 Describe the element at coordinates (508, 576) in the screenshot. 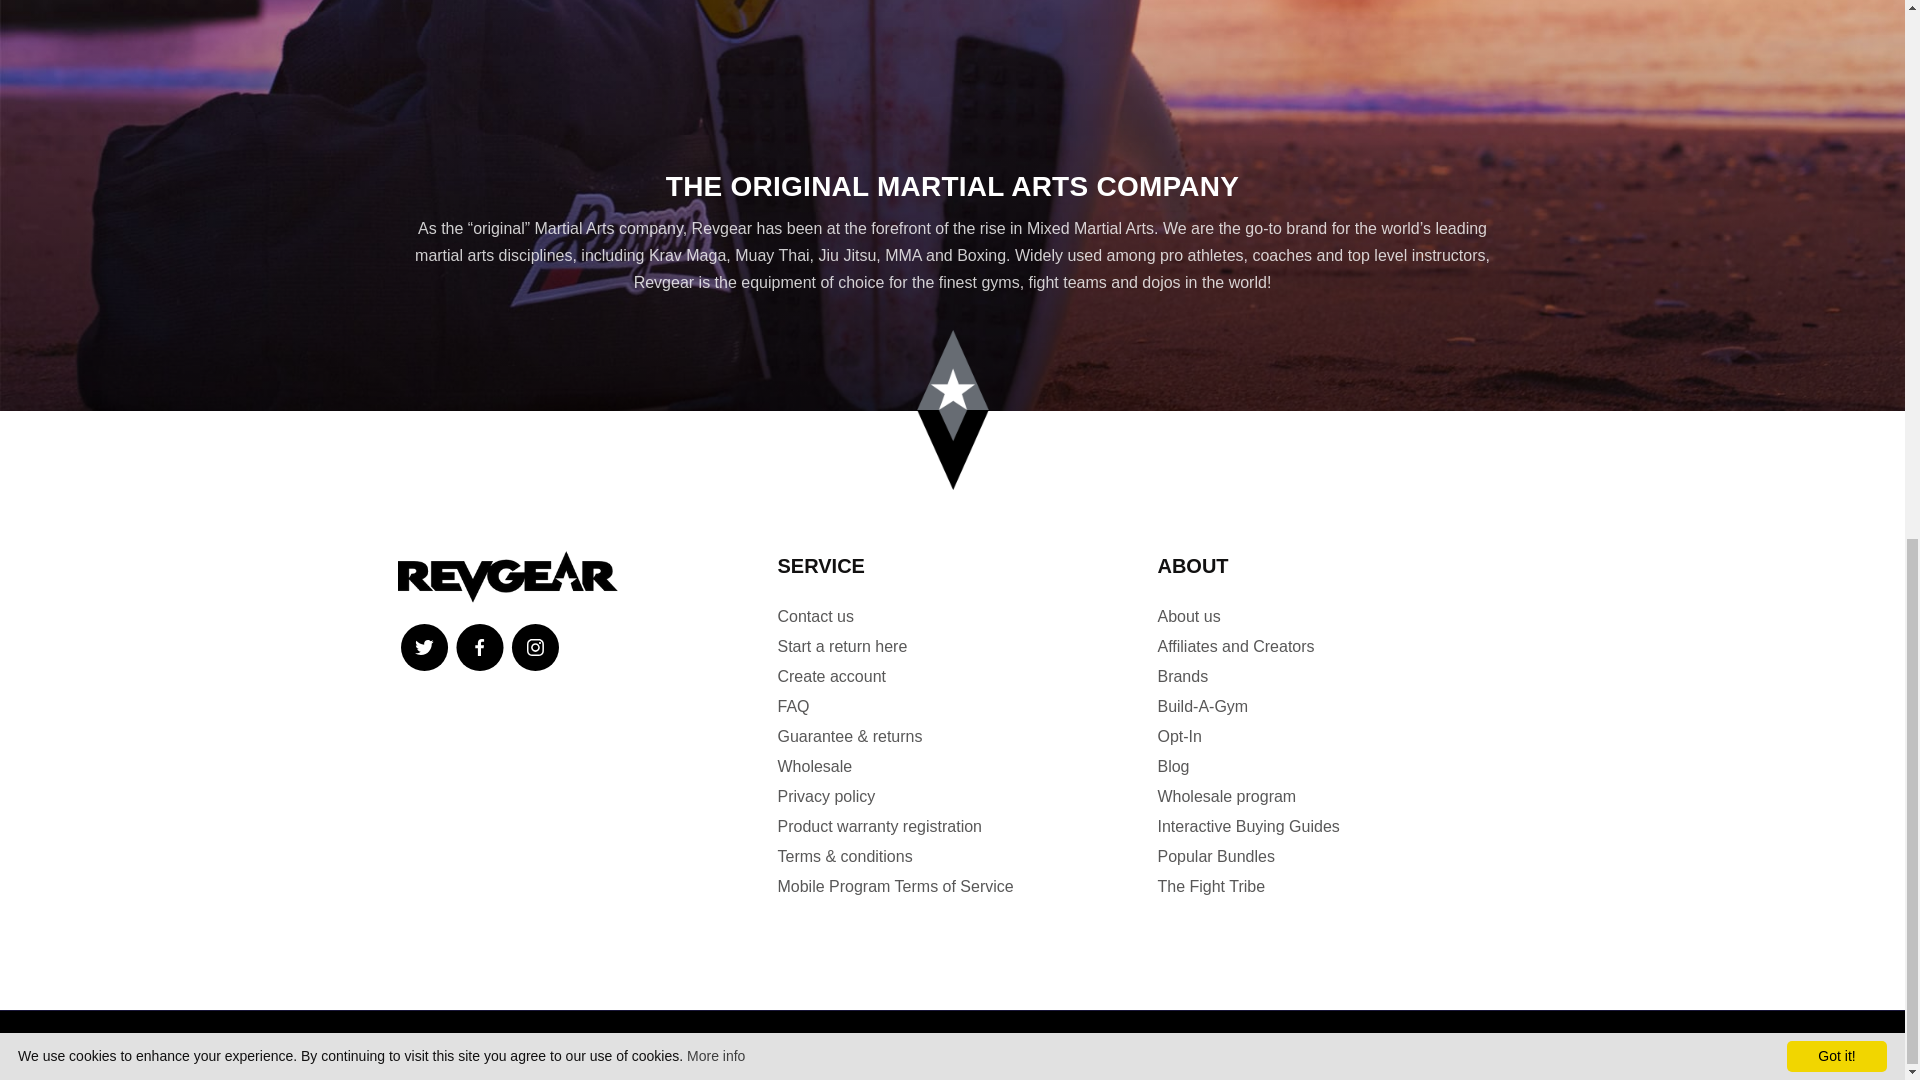

I see `Revgear` at that location.